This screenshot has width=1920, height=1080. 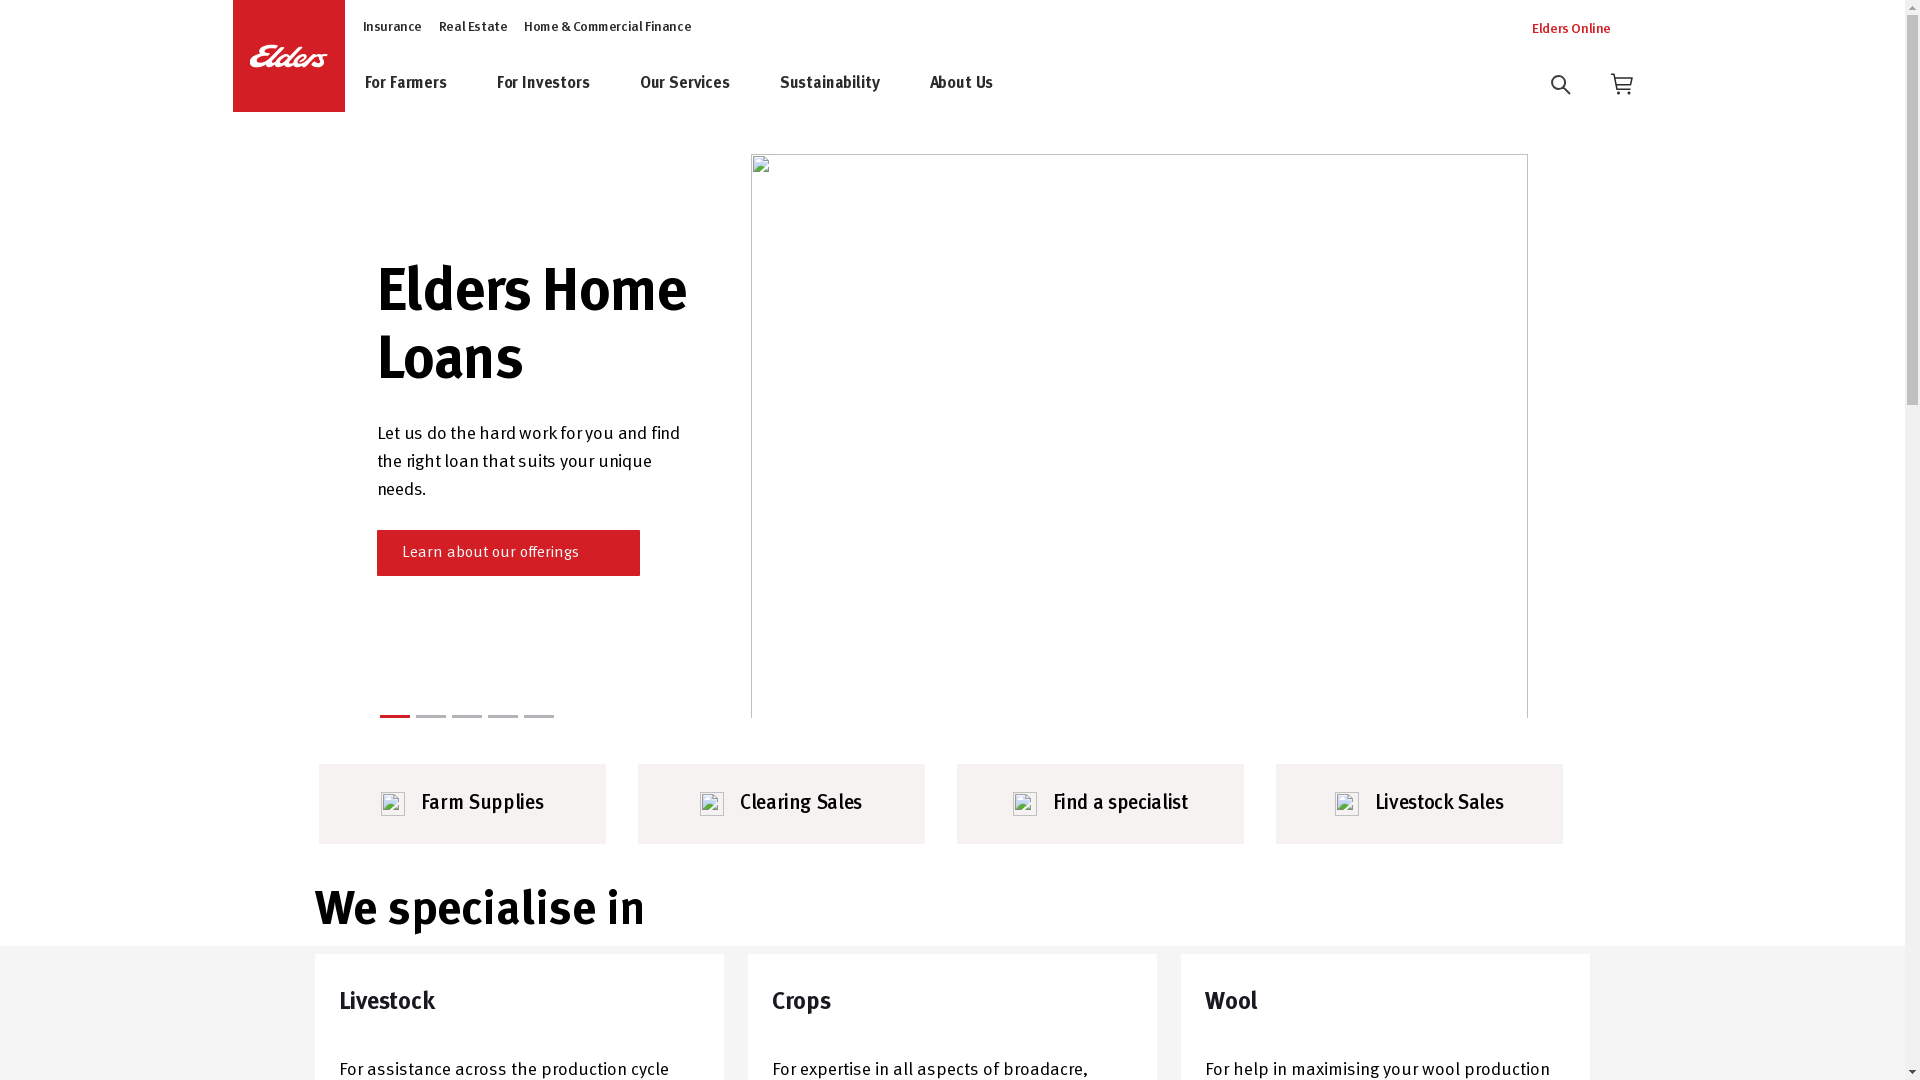 What do you see at coordinates (426, 84) in the screenshot?
I see `For Farmers` at bounding box center [426, 84].